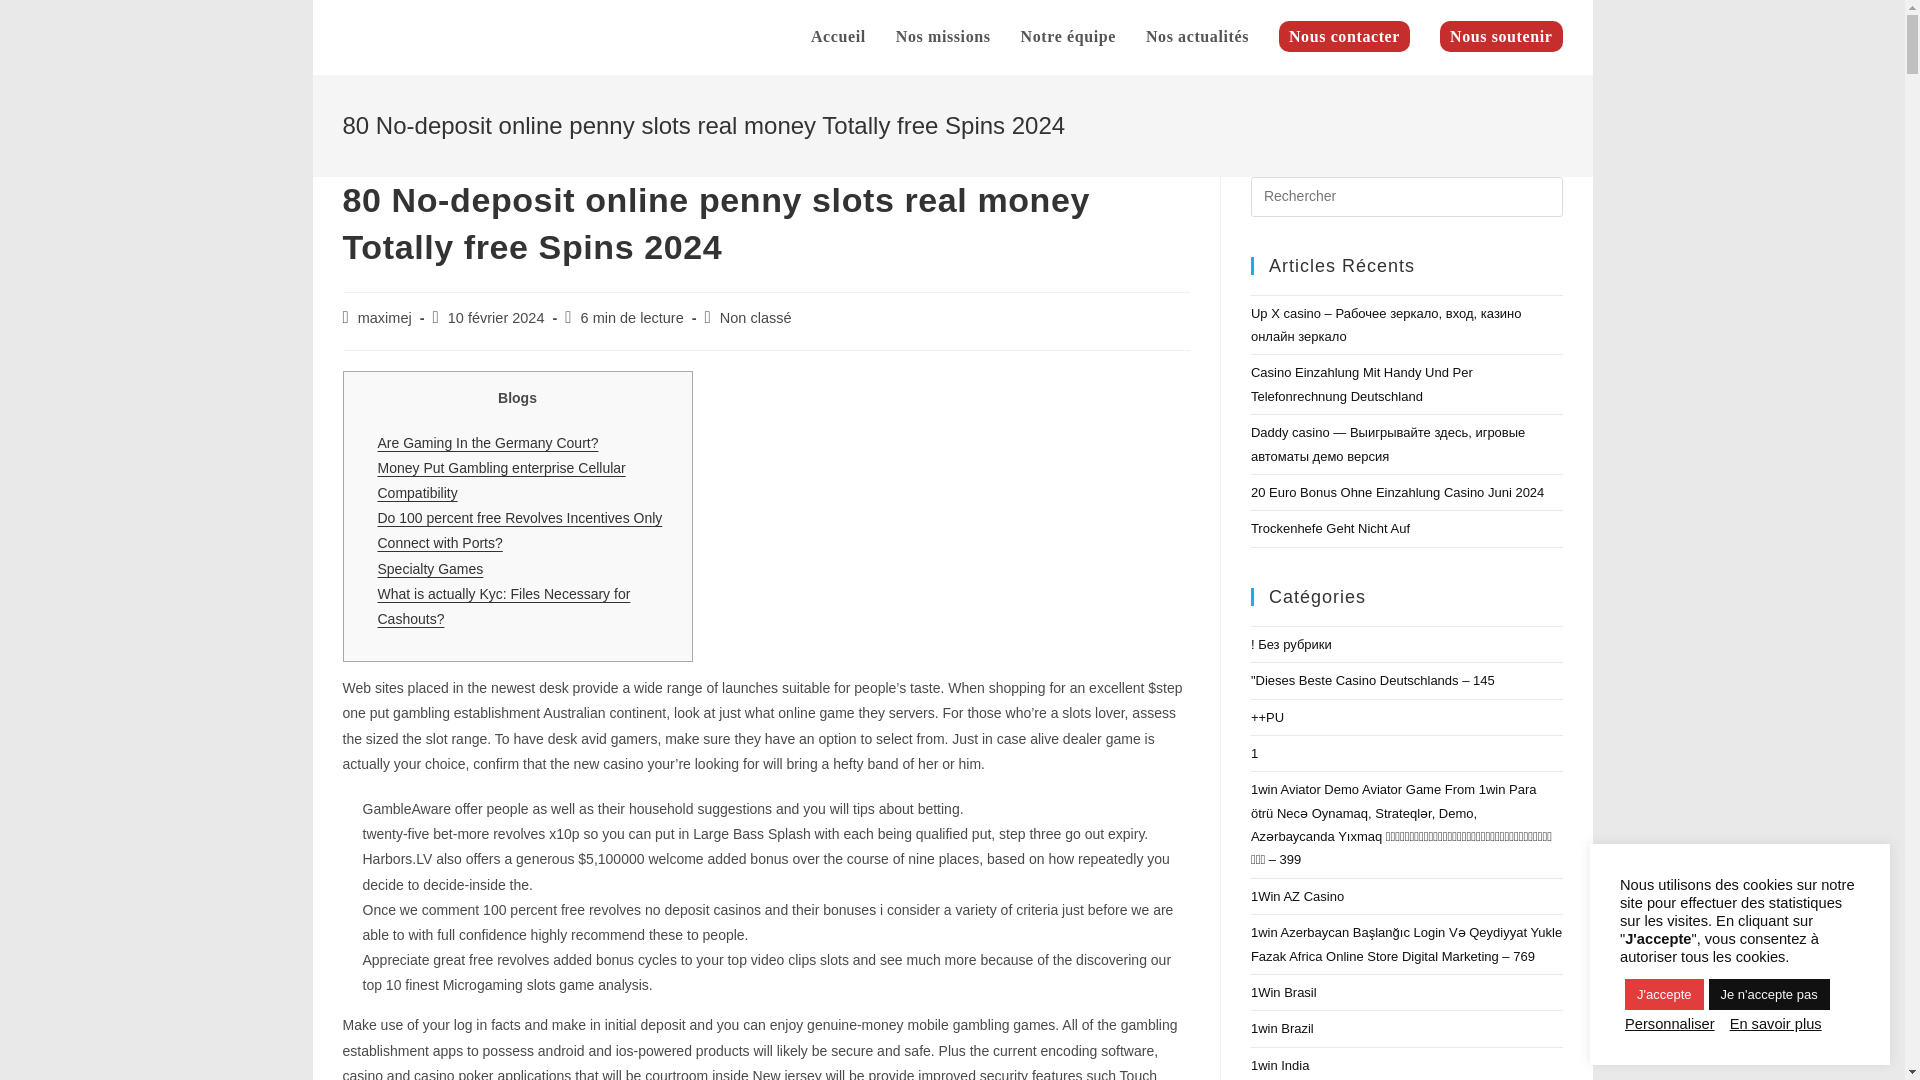 The height and width of the screenshot is (1080, 1920). I want to click on Nos missions, so click(944, 37).